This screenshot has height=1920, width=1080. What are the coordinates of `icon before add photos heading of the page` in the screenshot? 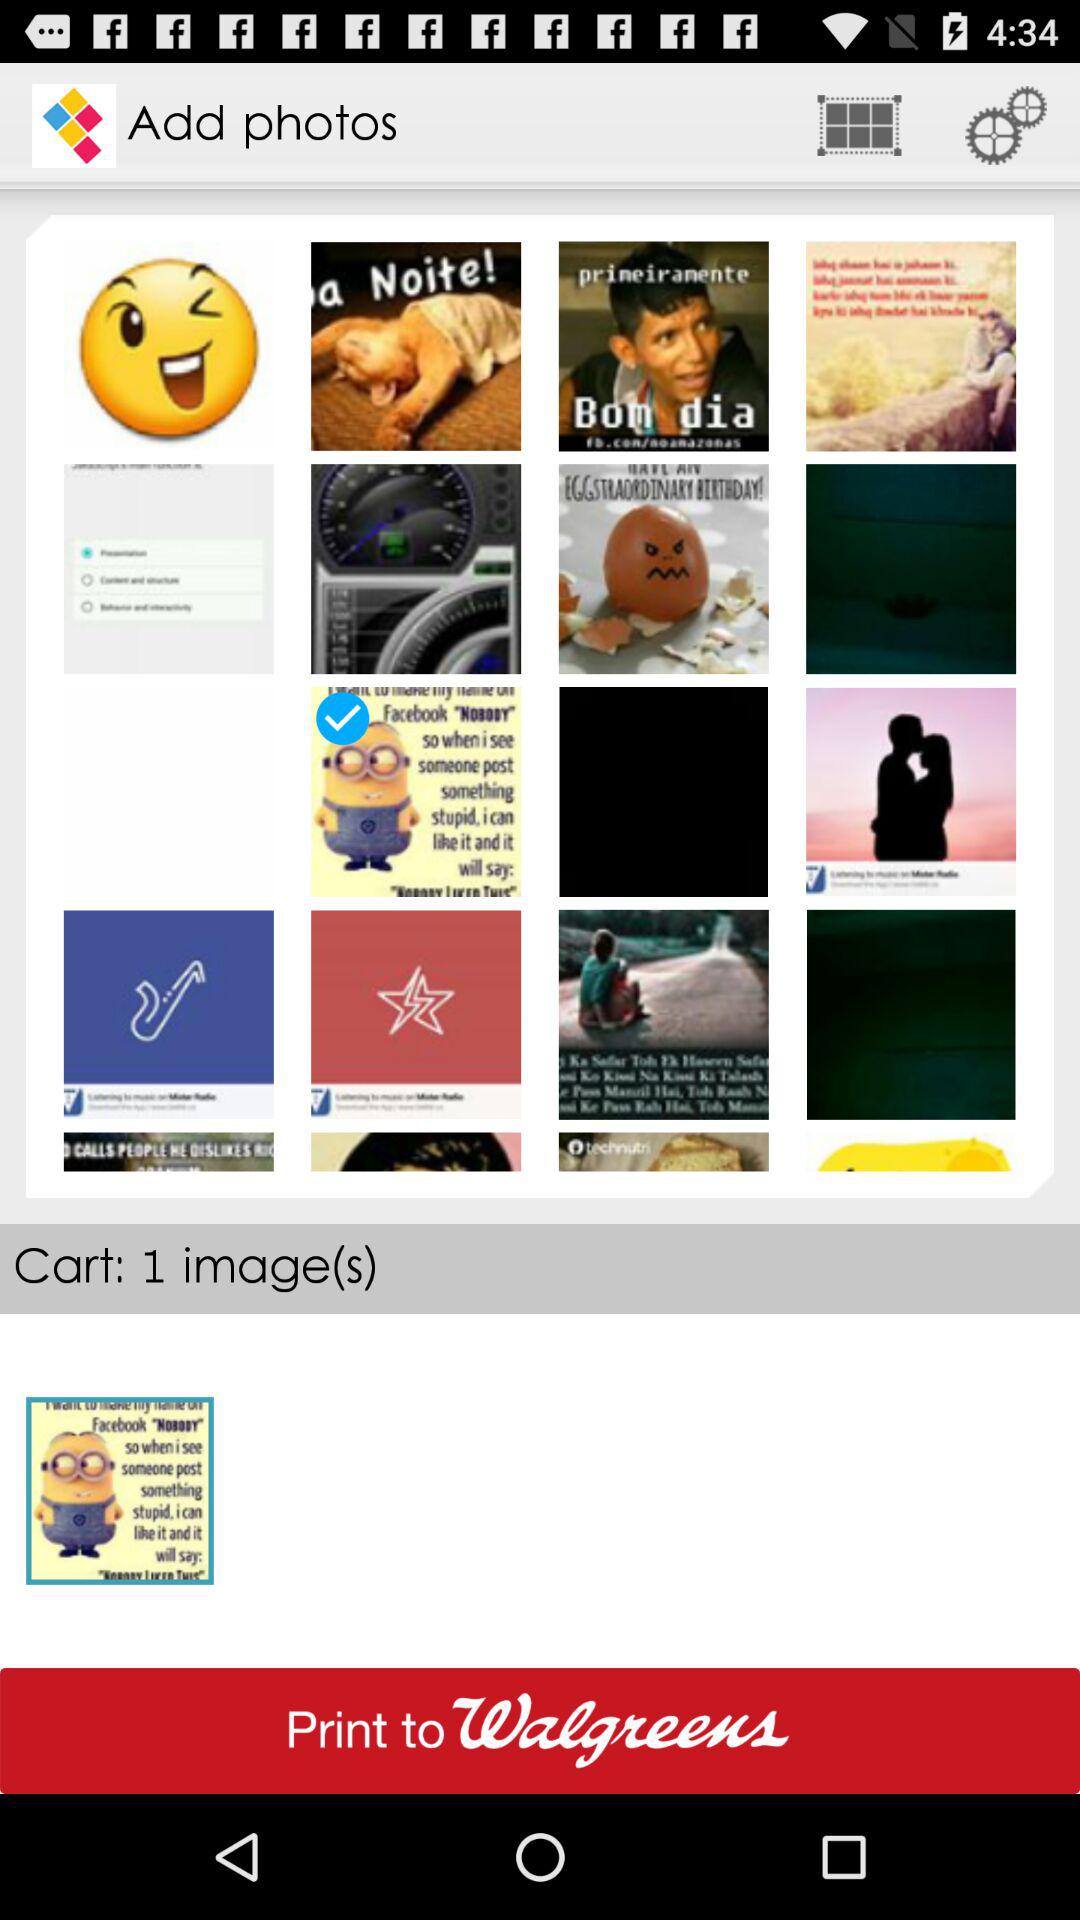 It's located at (74, 126).